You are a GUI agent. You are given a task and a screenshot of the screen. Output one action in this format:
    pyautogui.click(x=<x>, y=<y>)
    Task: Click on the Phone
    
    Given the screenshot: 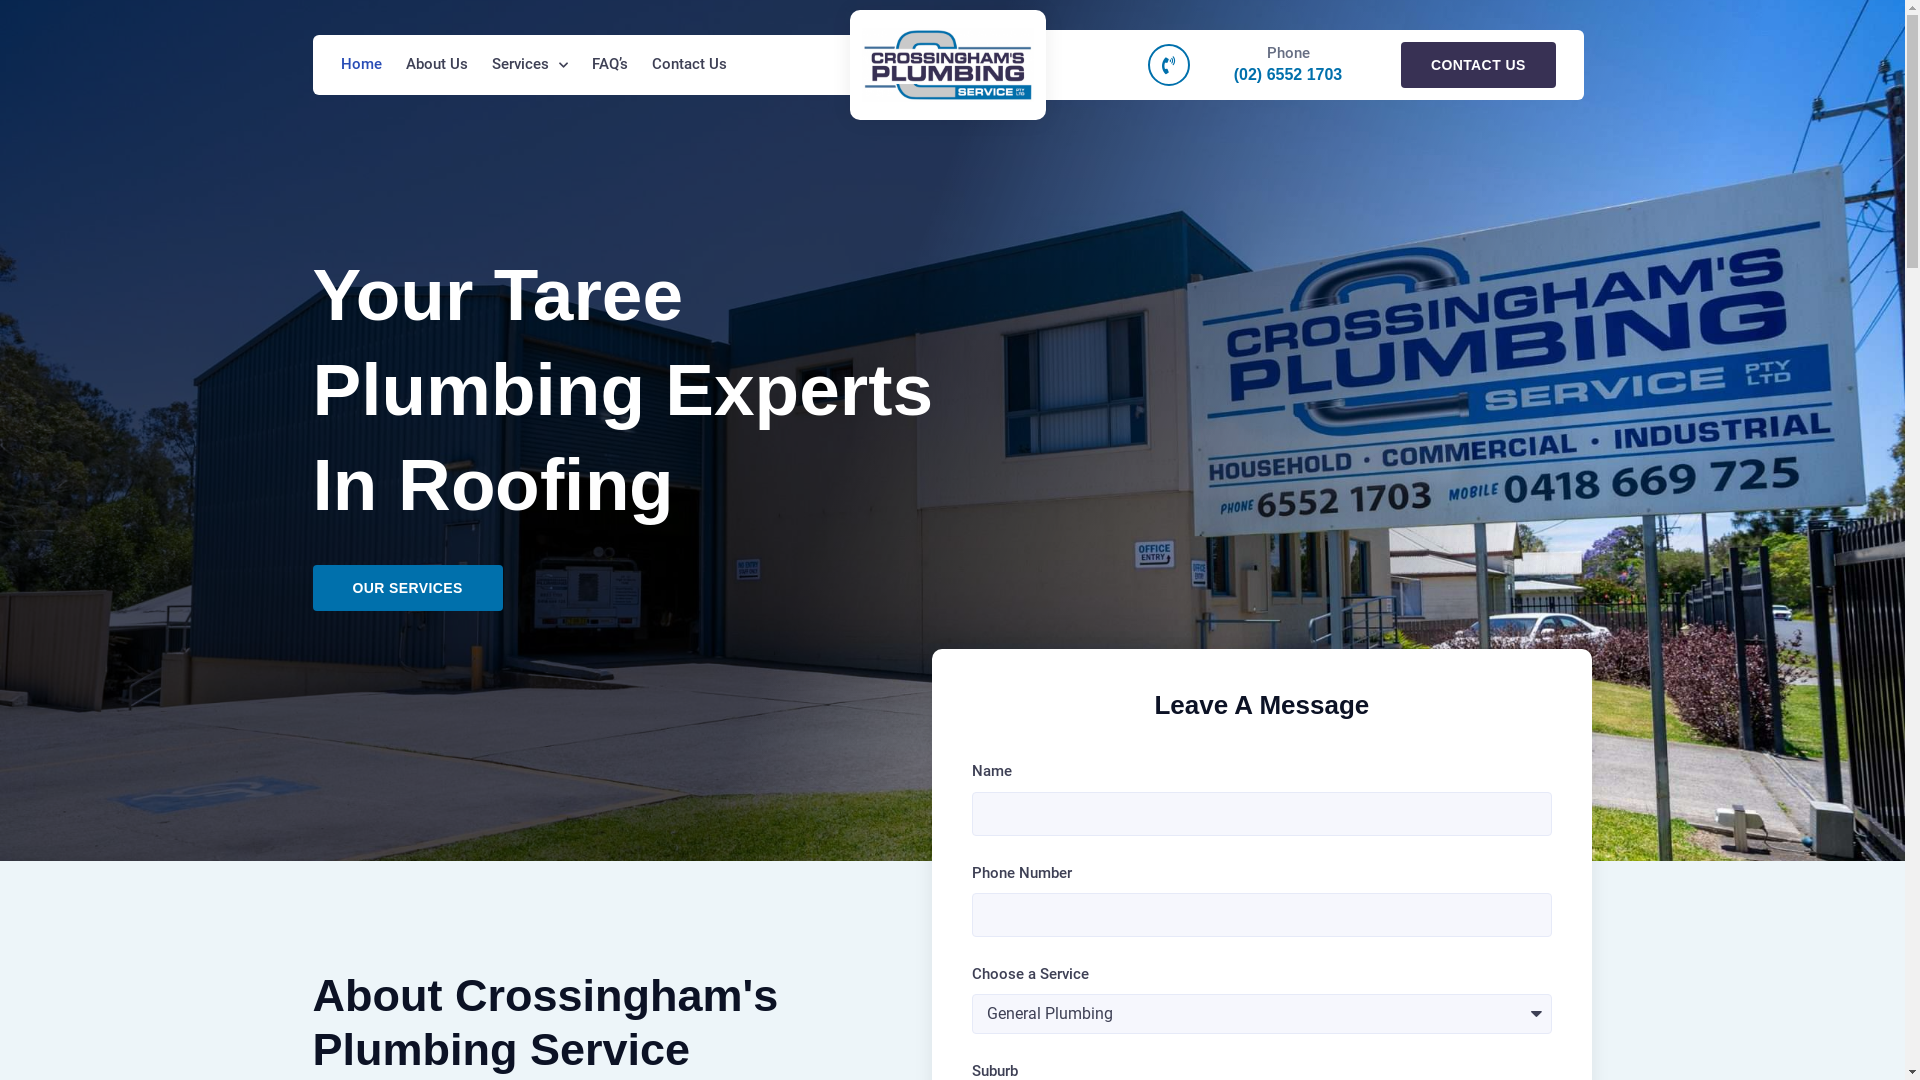 What is the action you would take?
    pyautogui.click(x=1288, y=53)
    